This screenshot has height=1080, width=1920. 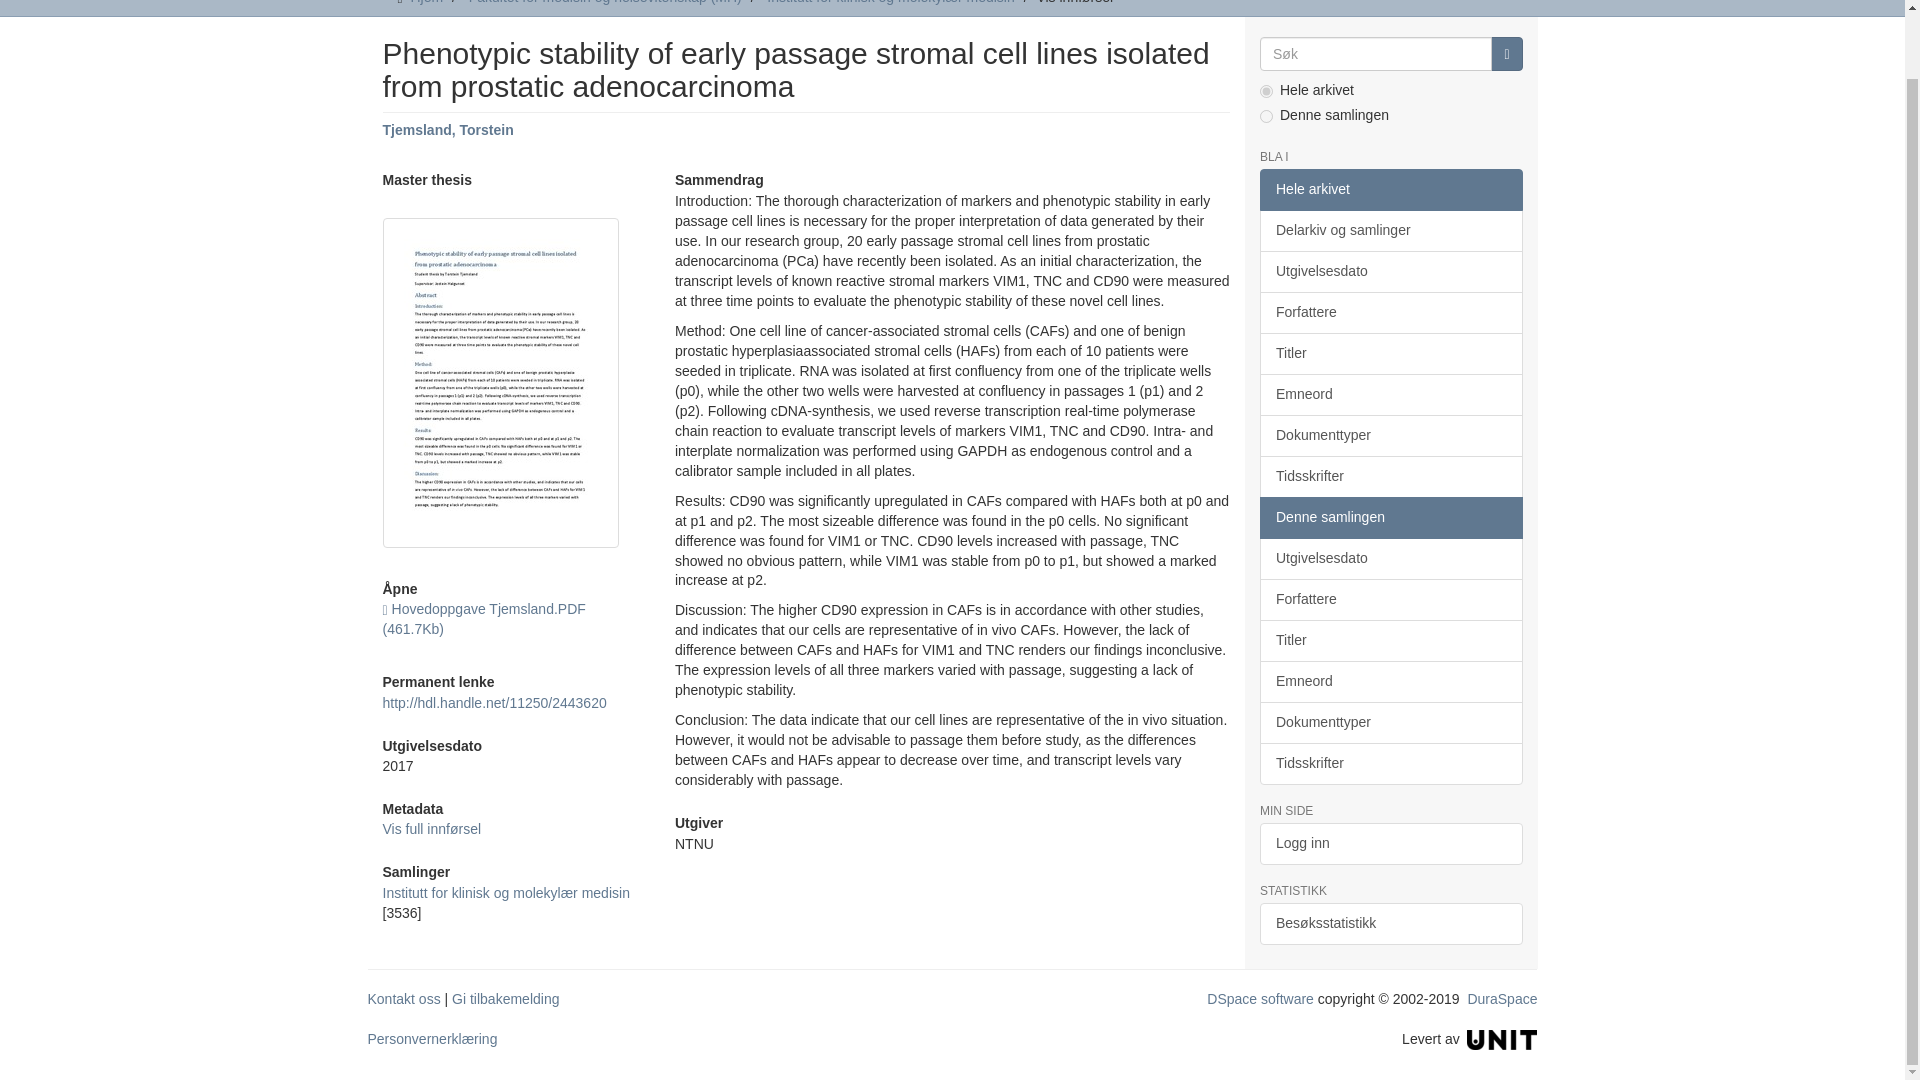 What do you see at coordinates (1390, 189) in the screenshot?
I see `Hele arkivet` at bounding box center [1390, 189].